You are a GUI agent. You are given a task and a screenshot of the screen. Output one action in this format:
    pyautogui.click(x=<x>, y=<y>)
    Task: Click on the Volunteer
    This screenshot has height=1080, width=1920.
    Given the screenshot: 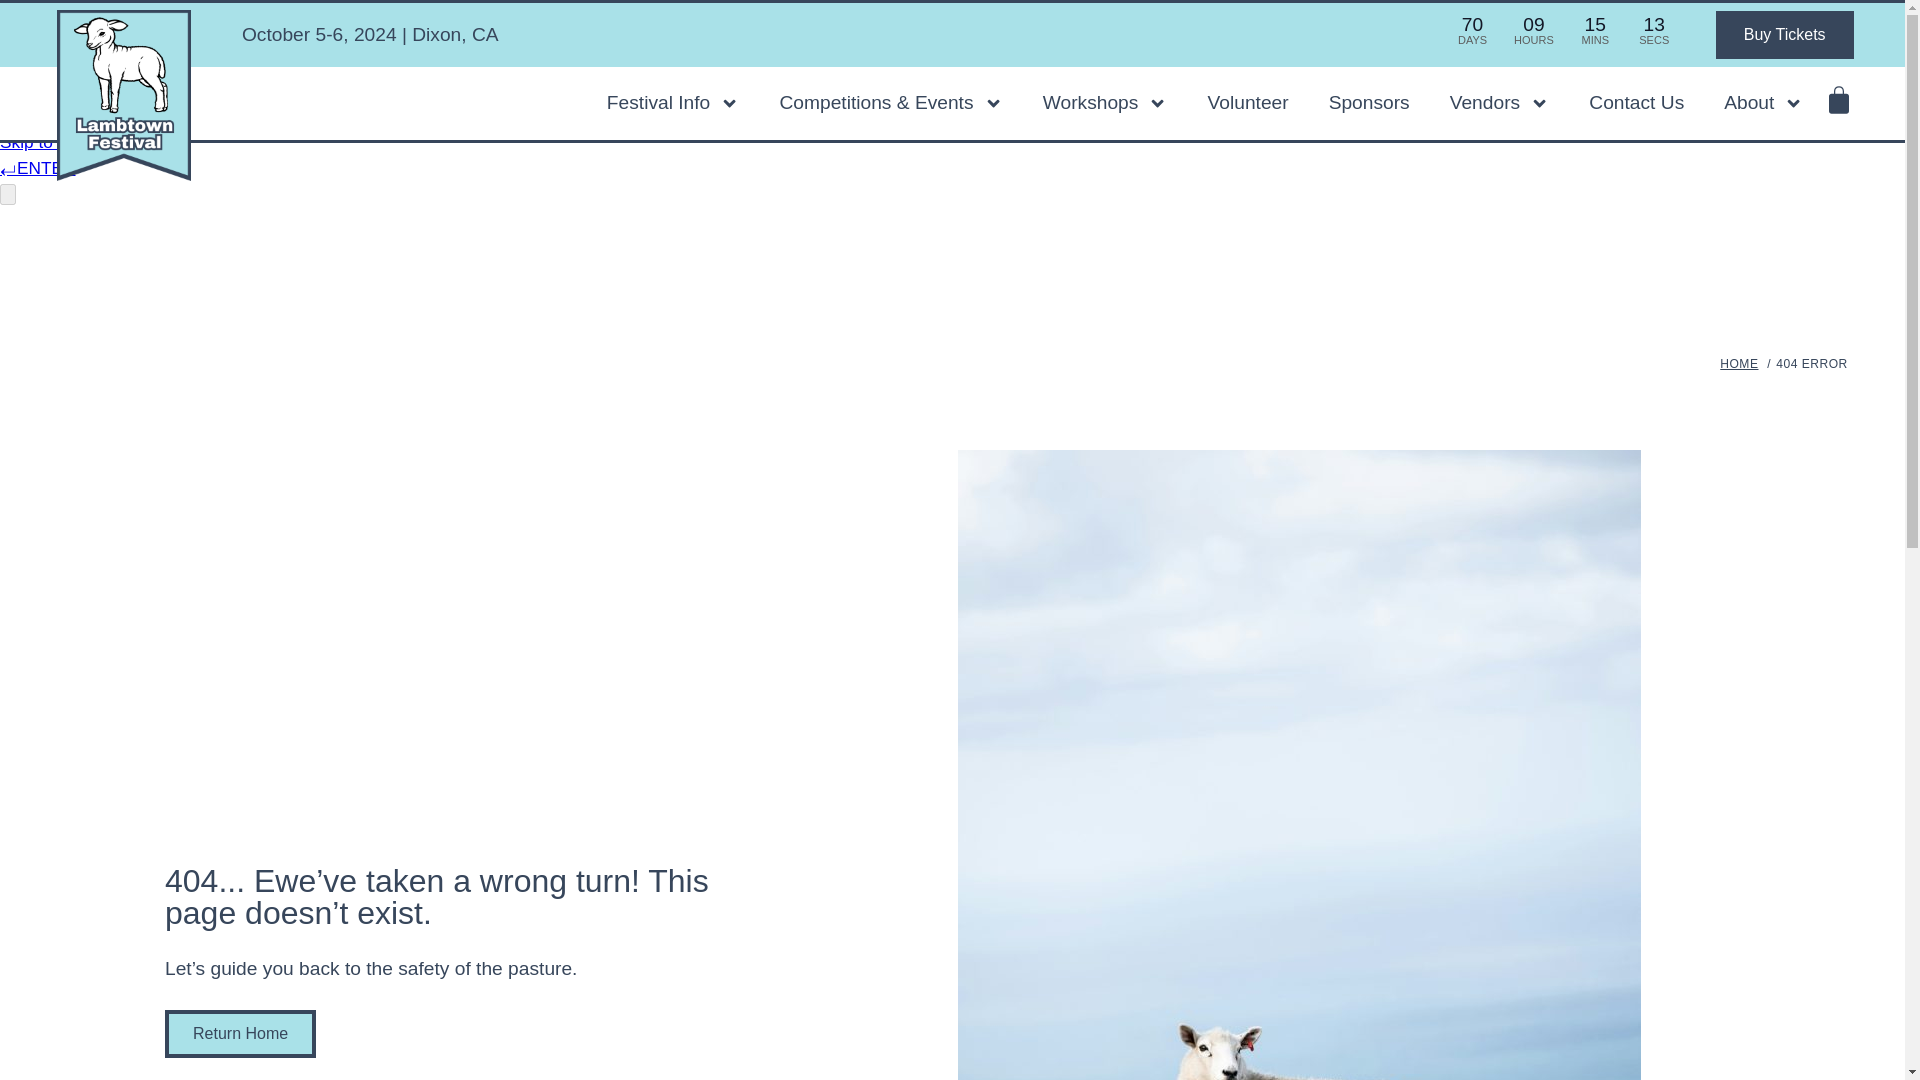 What is the action you would take?
    pyautogui.click(x=1248, y=104)
    